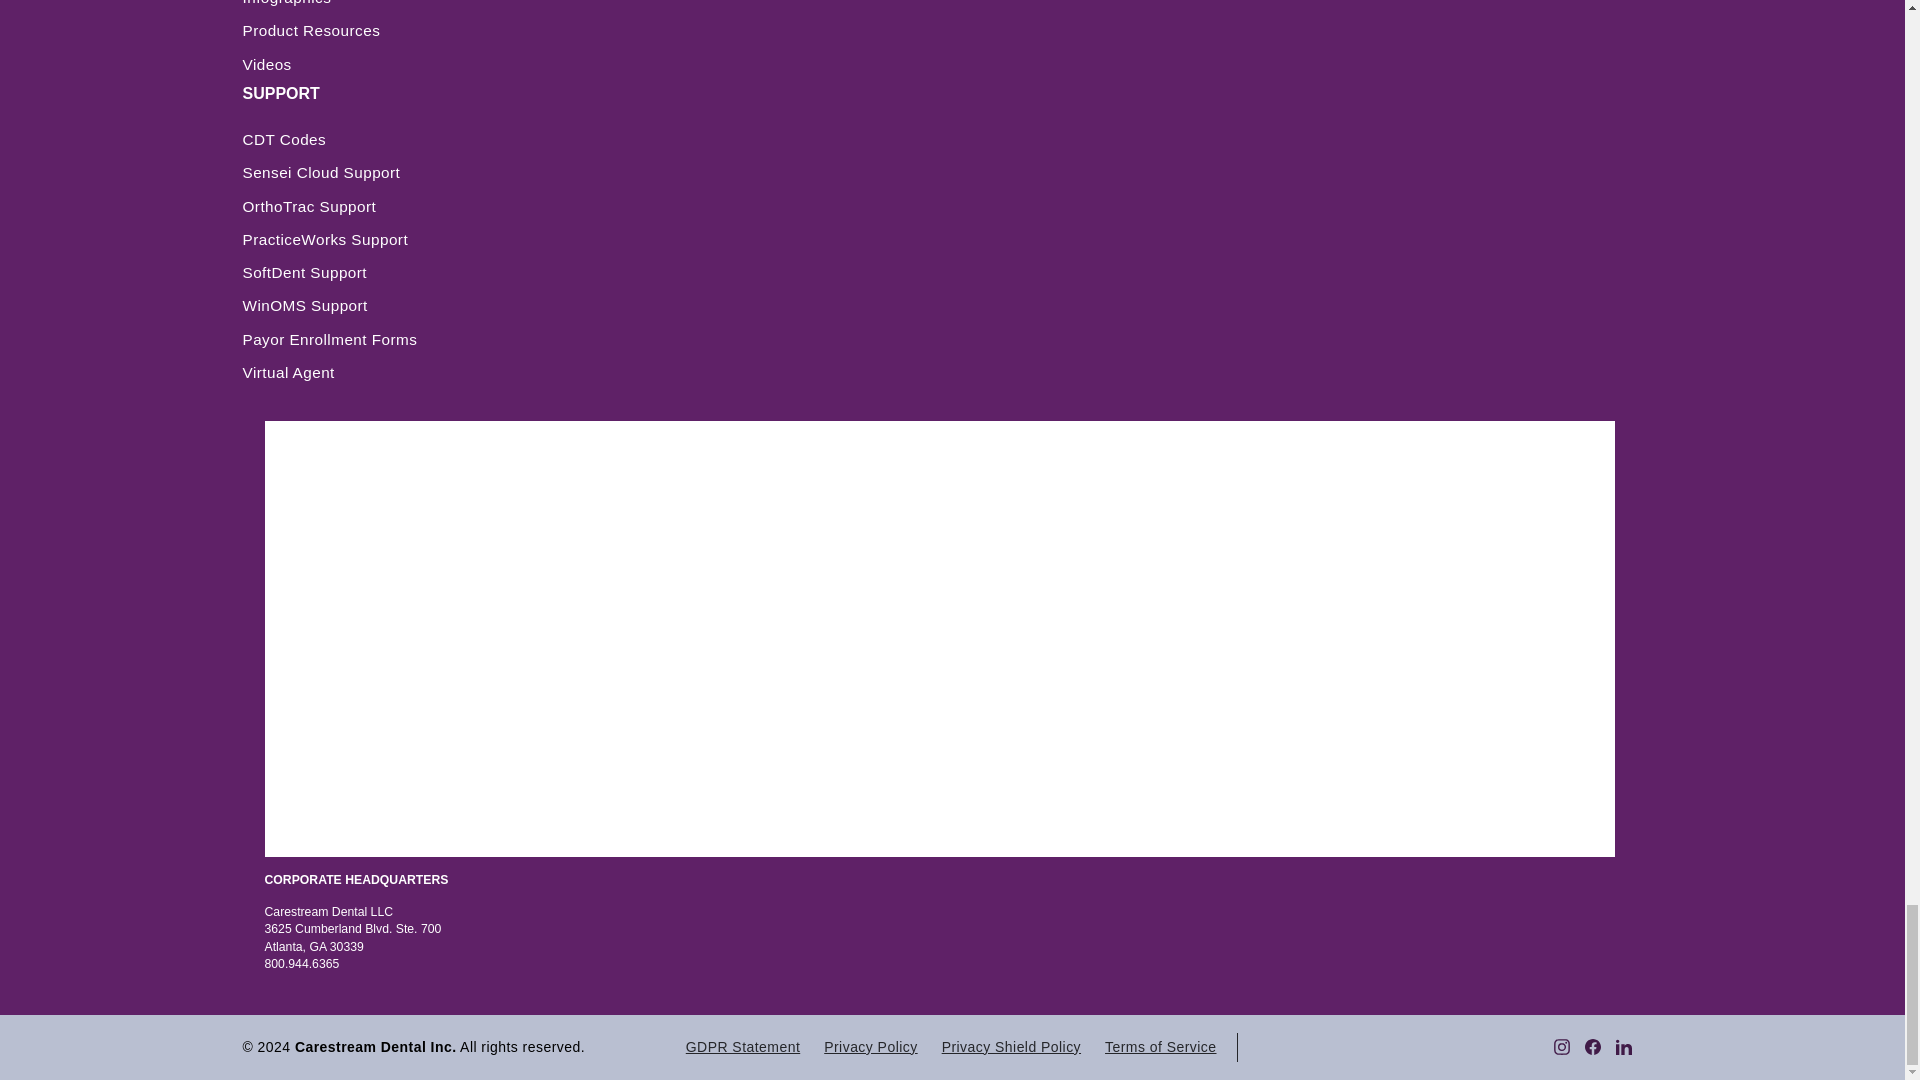 The width and height of the screenshot is (1920, 1080). Describe the element at coordinates (1624, 1045) in the screenshot. I see `Carestream Dental on LinkedIn` at that location.